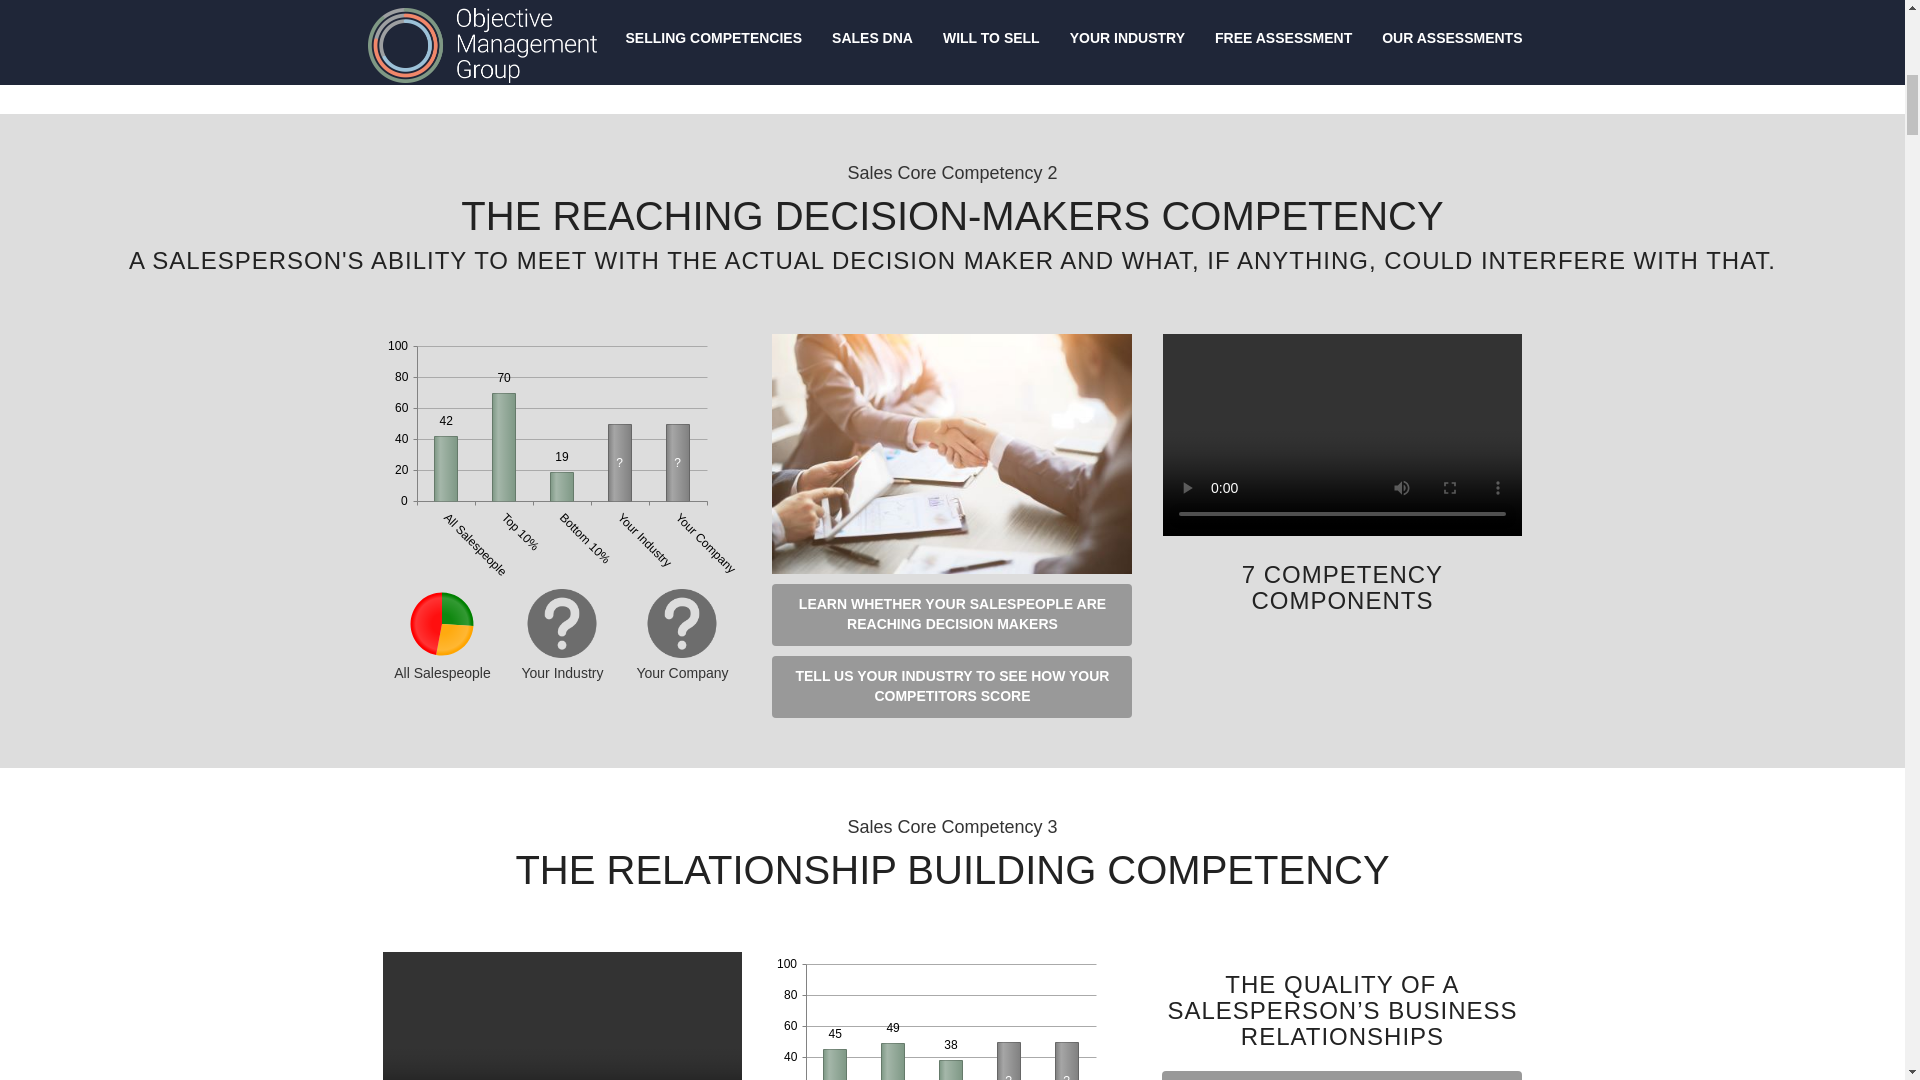 The width and height of the screenshot is (1920, 1080). I want to click on FIND OUT HOW WELL YOUR SALESPEOPLE BUILD RELATIONSHIPS, so click(1342, 1076).